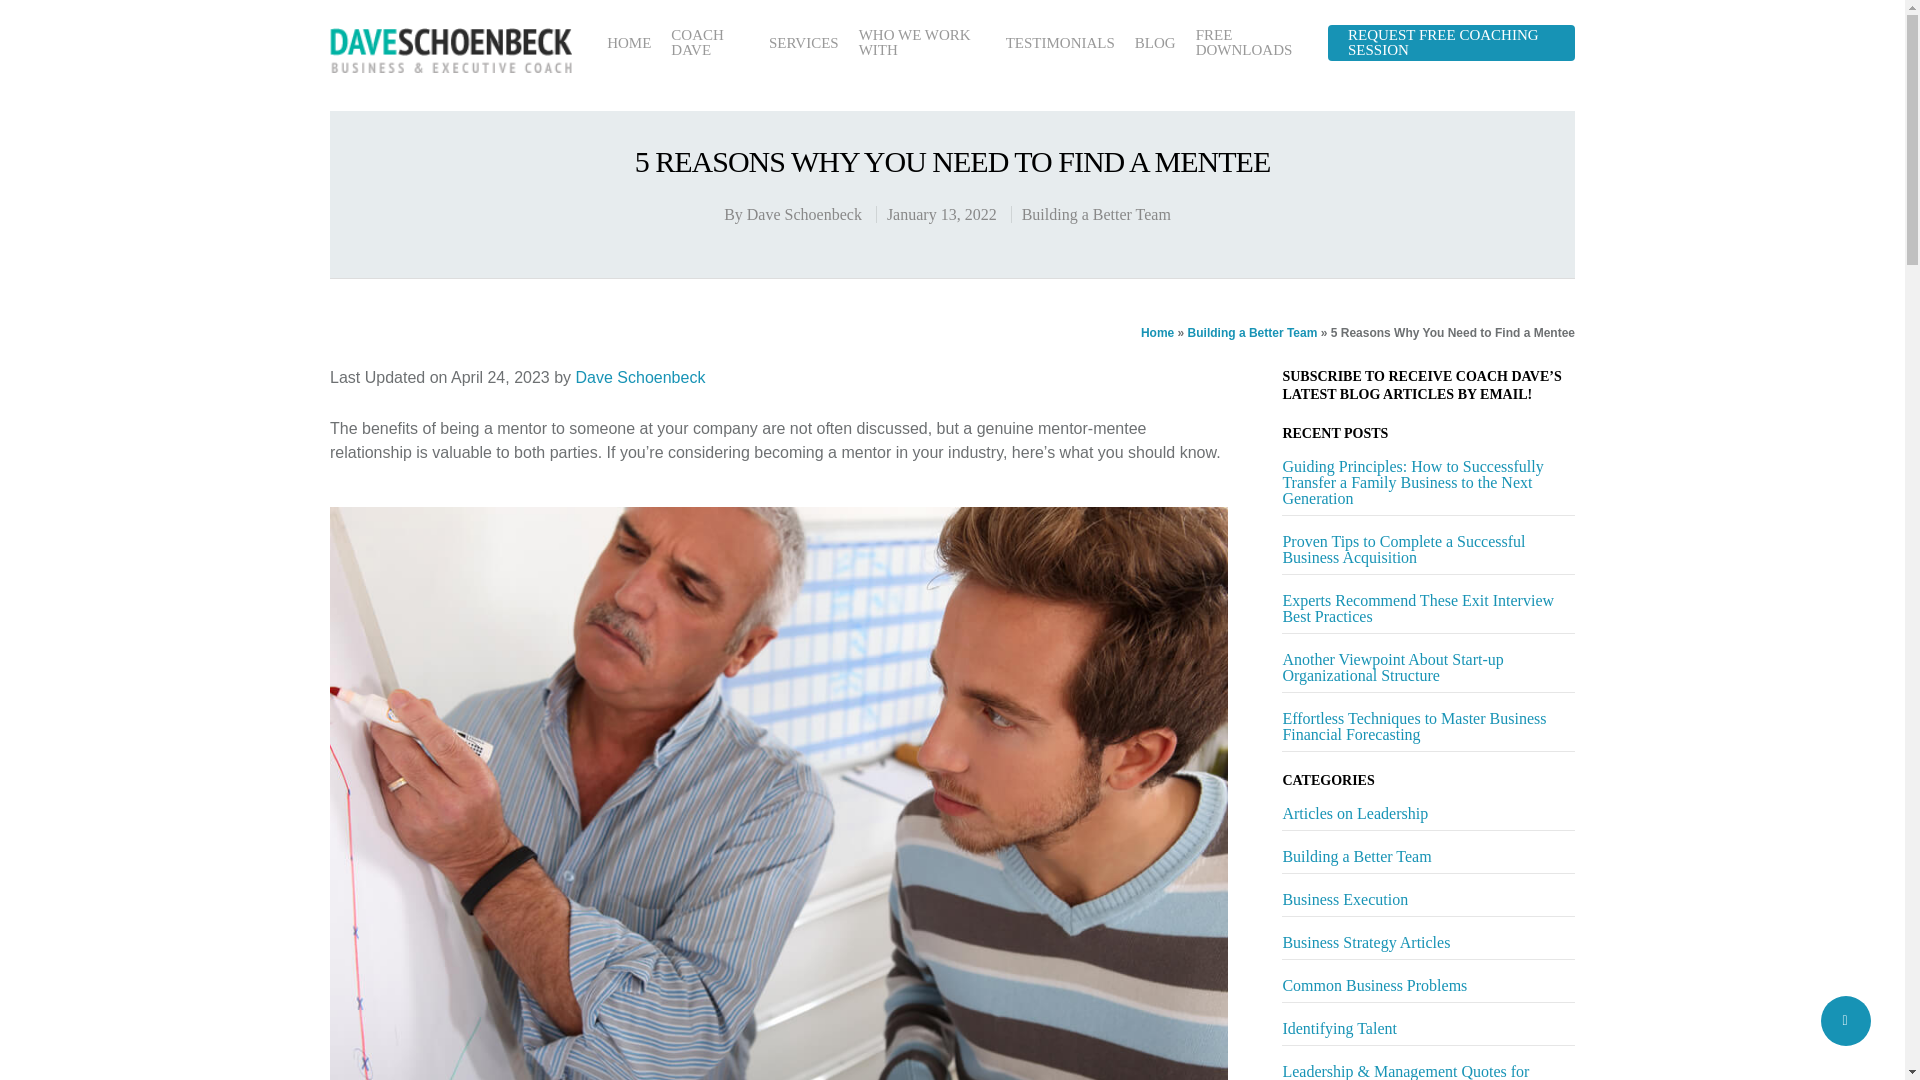 This screenshot has height=1080, width=1920. What do you see at coordinates (641, 377) in the screenshot?
I see `Dave Schoenbeck` at bounding box center [641, 377].